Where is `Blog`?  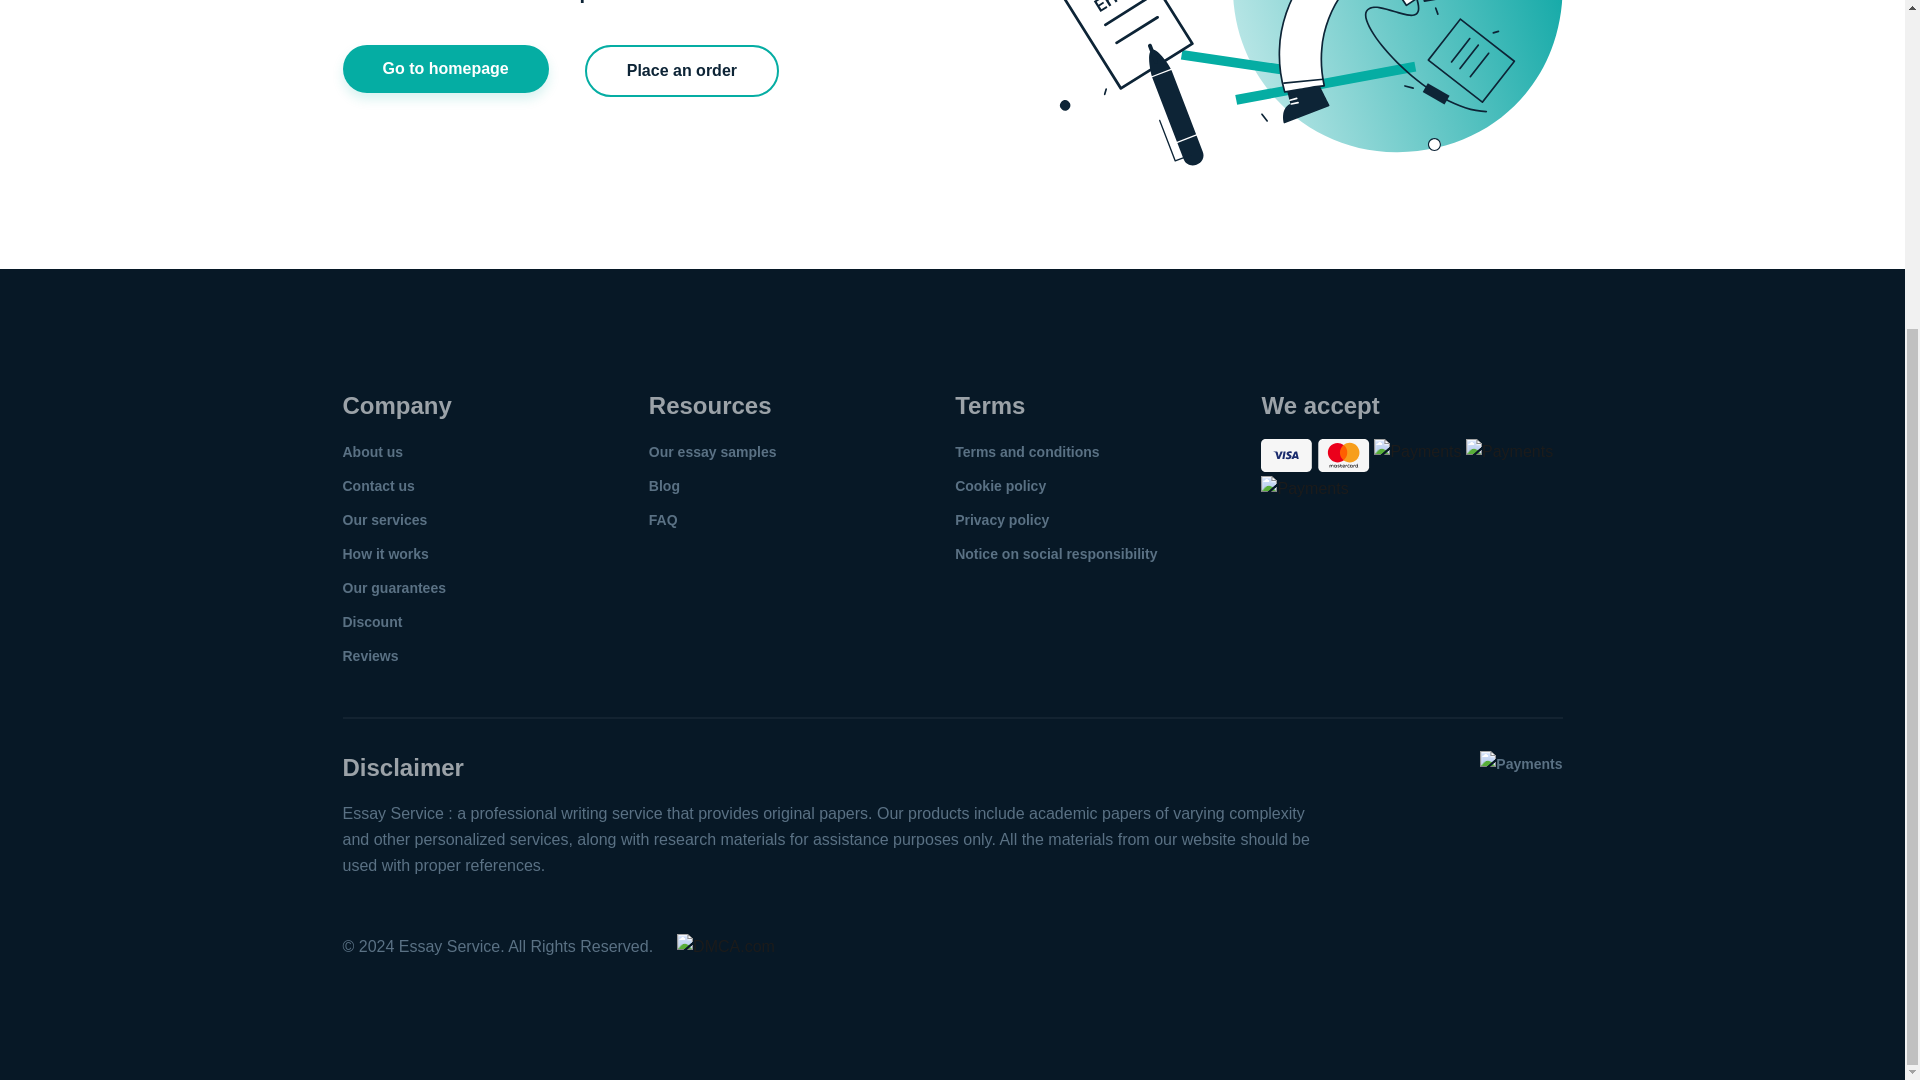 Blog is located at coordinates (664, 486).